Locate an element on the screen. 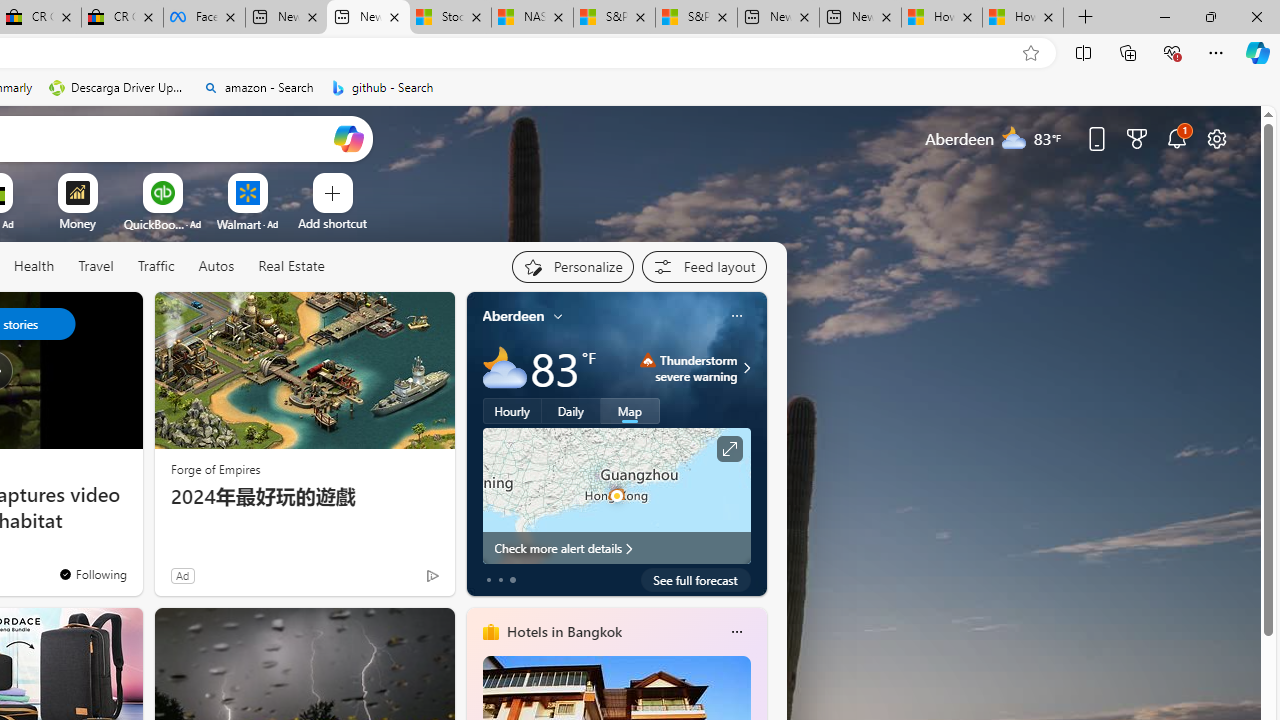 The width and height of the screenshot is (1280, 720). Personalize your feed" is located at coordinates (572, 266).